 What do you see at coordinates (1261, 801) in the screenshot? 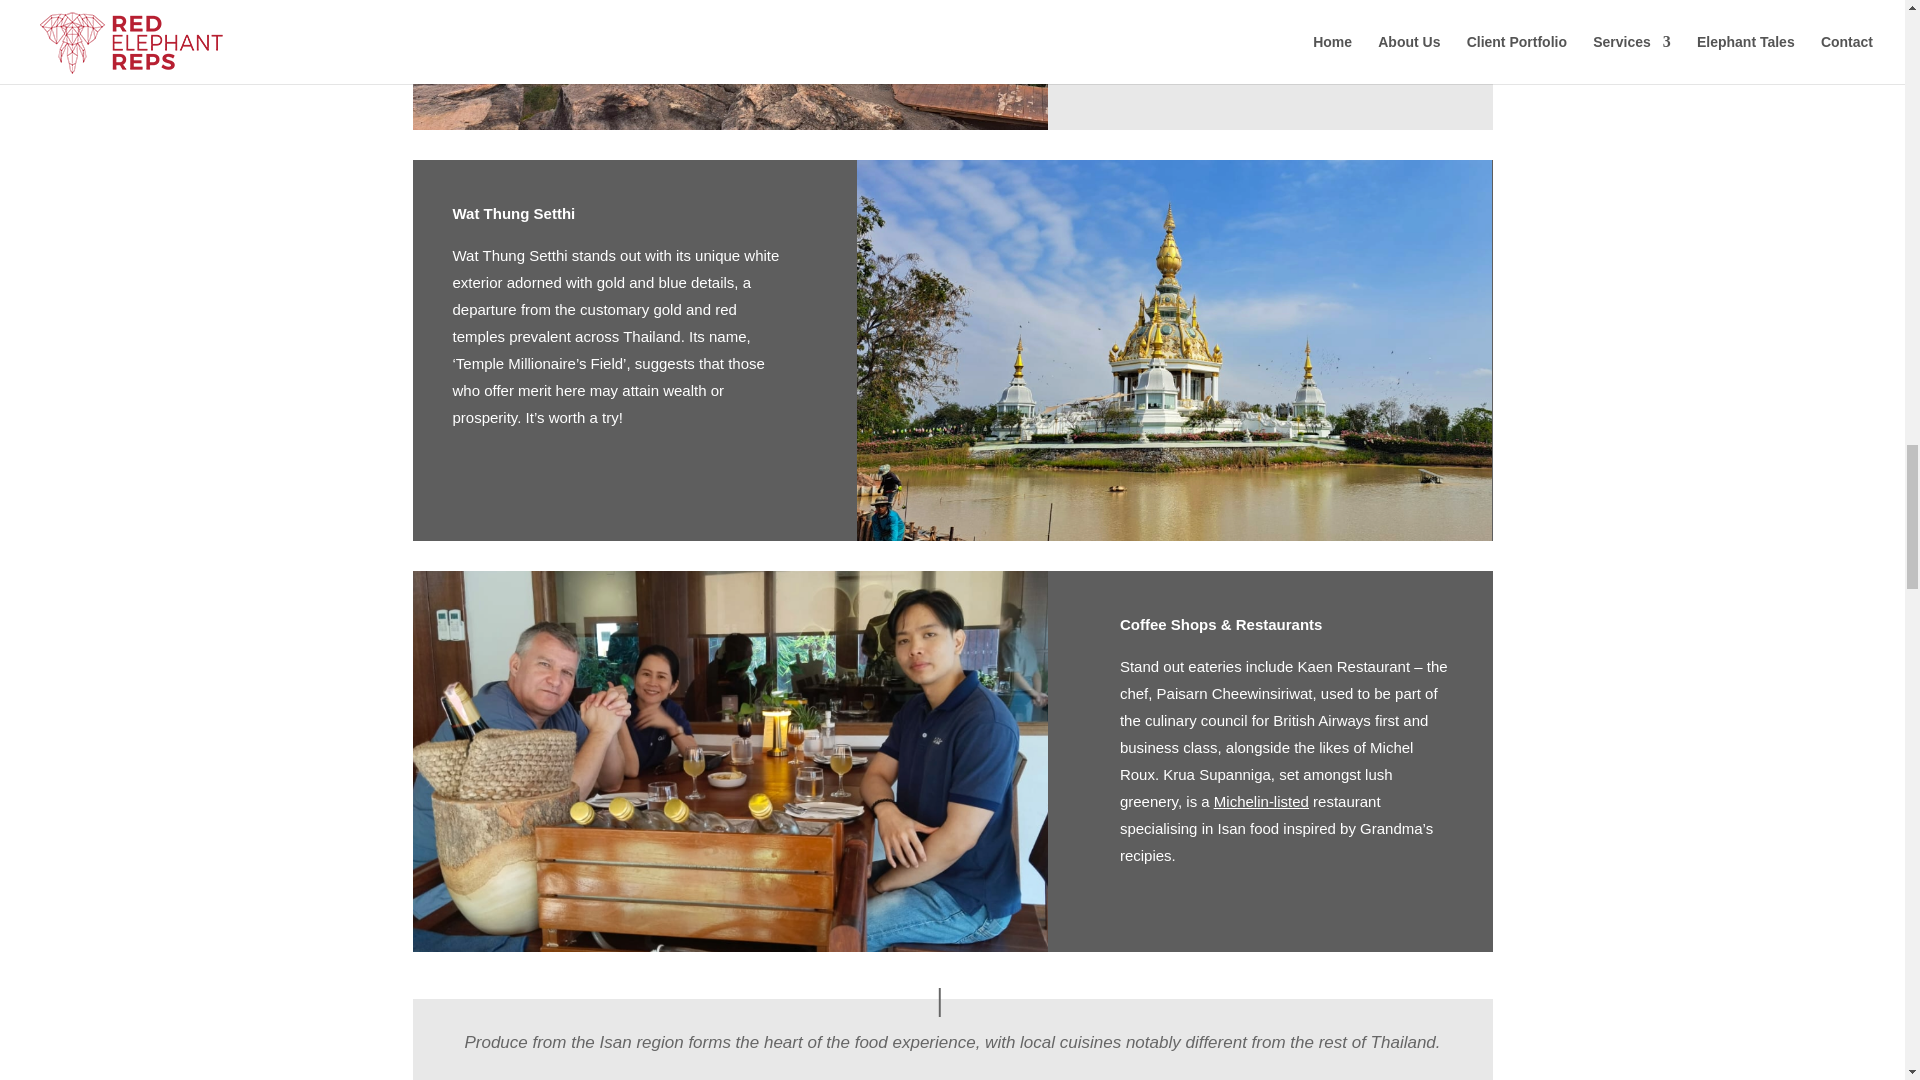
I see `Michelin-listed` at bounding box center [1261, 801].